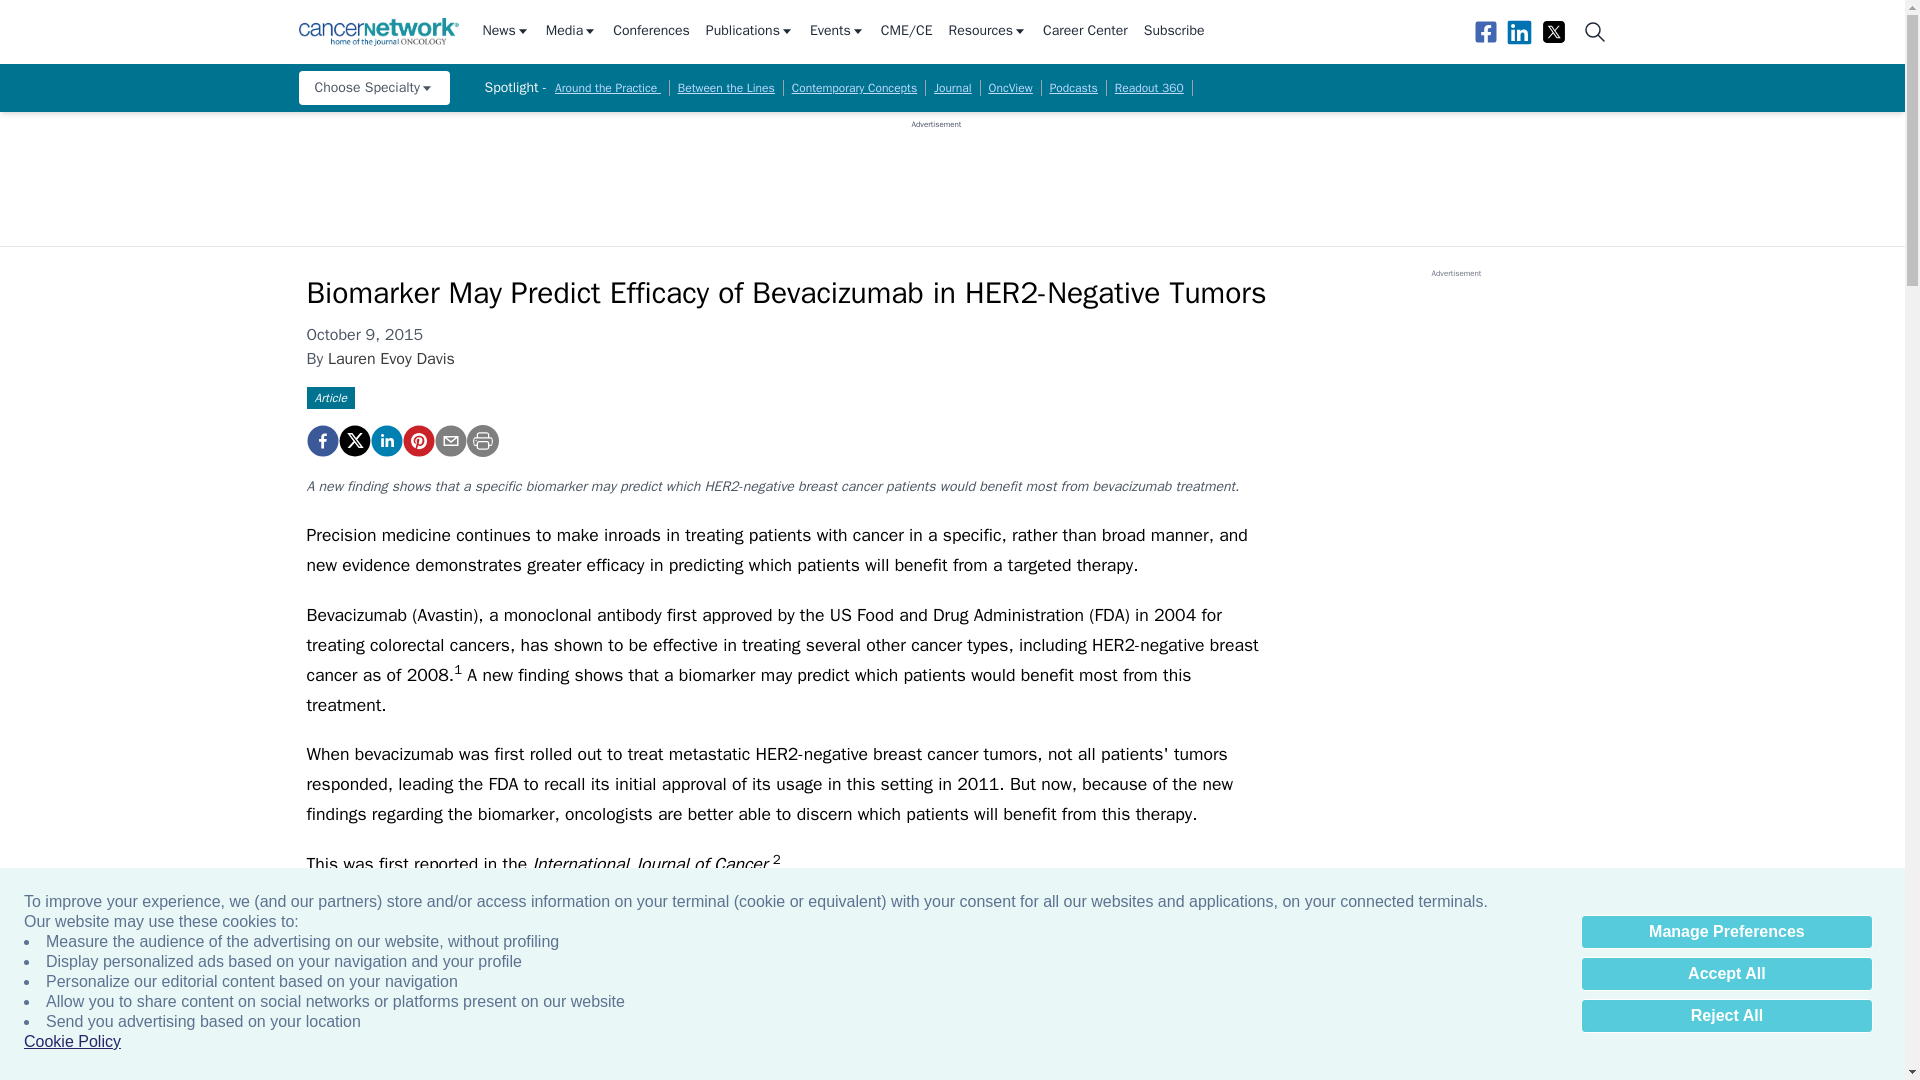 The height and width of the screenshot is (1080, 1920). What do you see at coordinates (650, 32) in the screenshot?
I see `Conferences` at bounding box center [650, 32].